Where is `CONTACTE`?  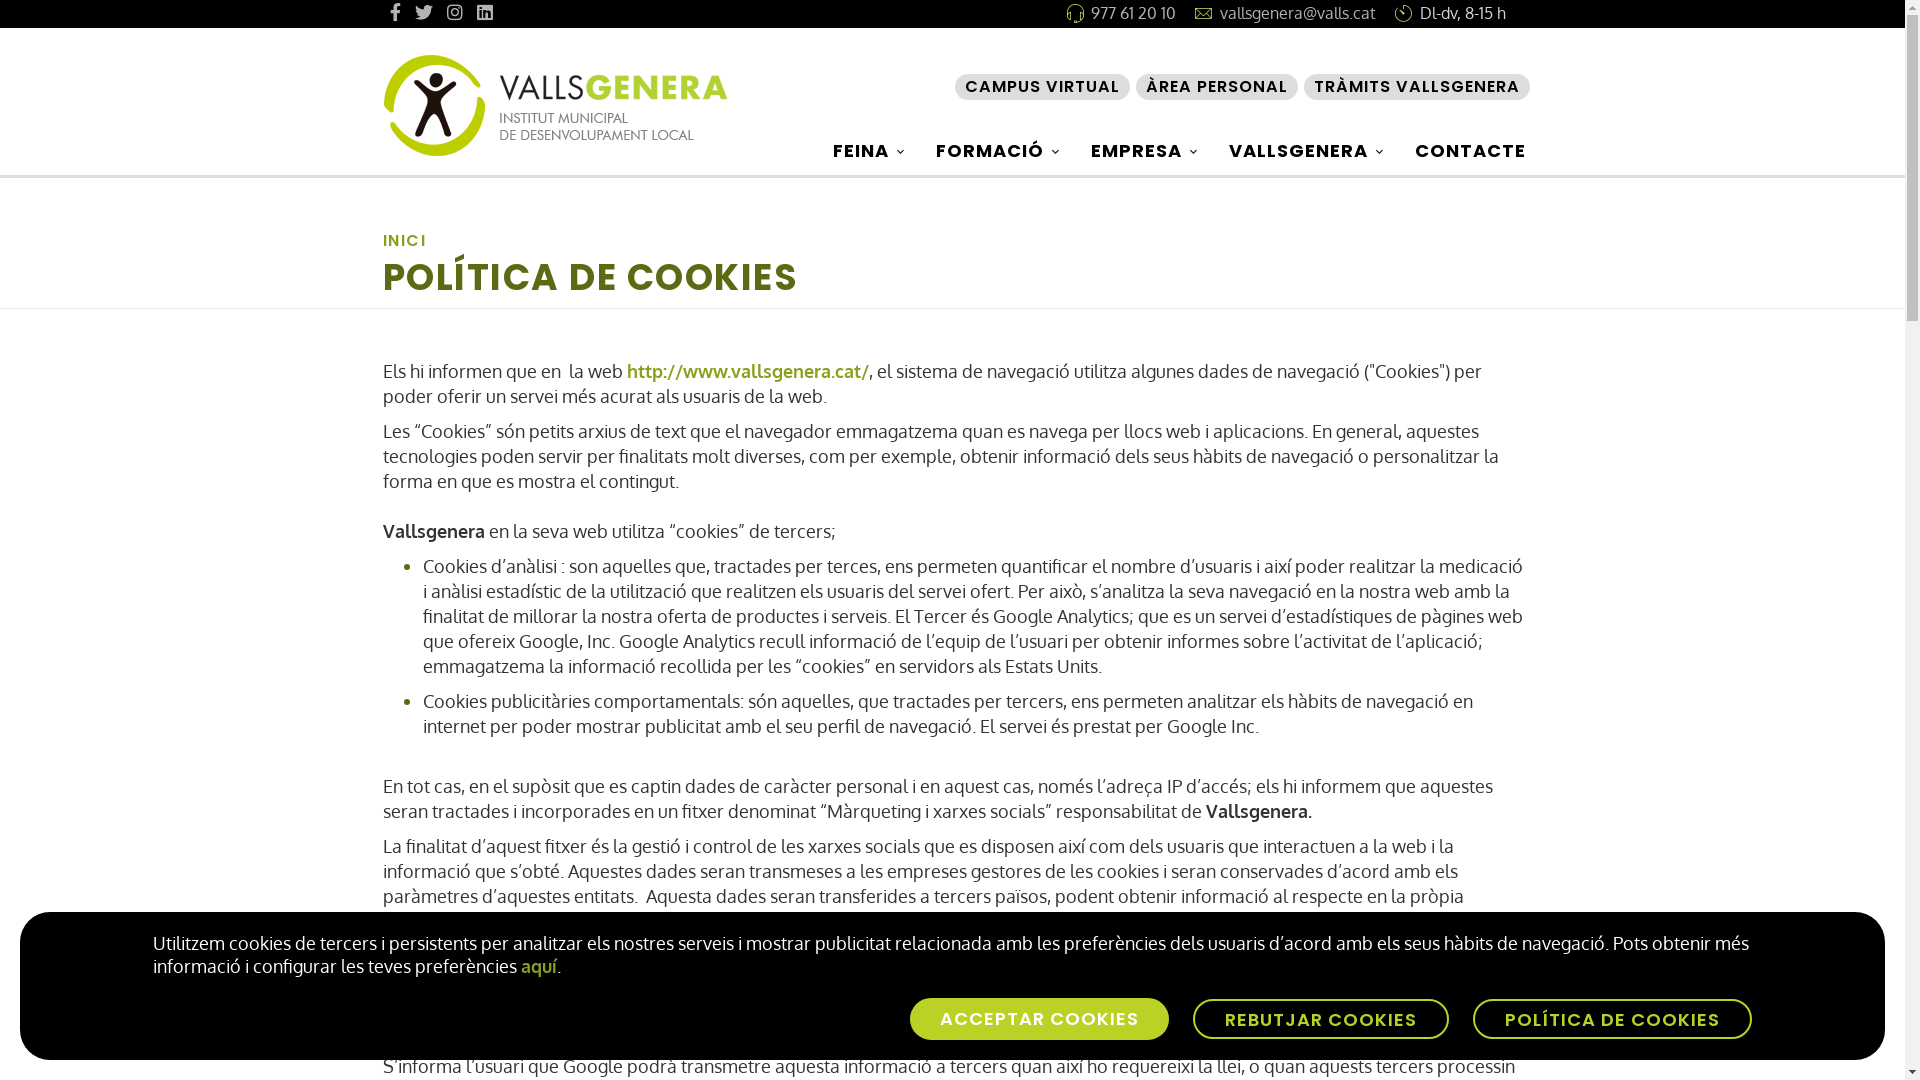 CONTACTE is located at coordinates (1470, 151).